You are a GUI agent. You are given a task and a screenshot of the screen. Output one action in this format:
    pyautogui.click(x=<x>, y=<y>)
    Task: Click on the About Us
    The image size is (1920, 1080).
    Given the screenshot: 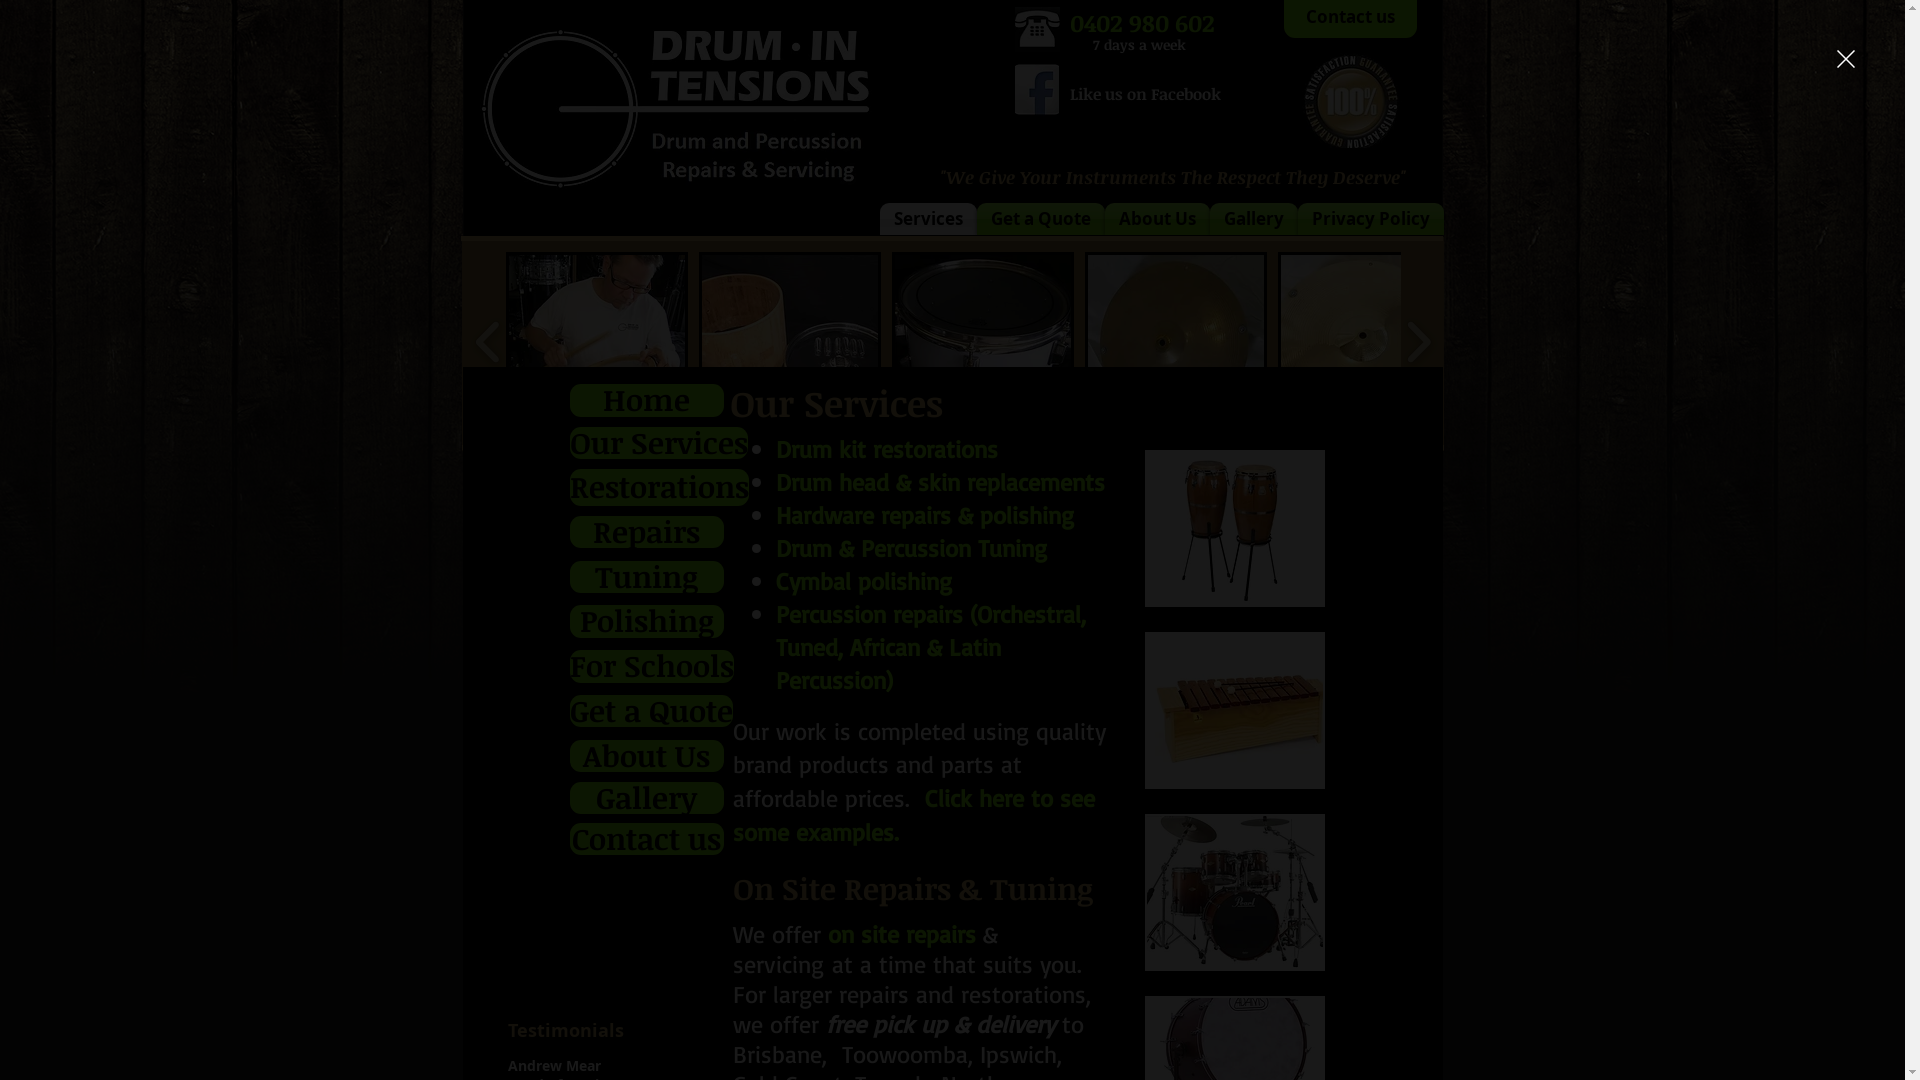 What is the action you would take?
    pyautogui.click(x=1156, y=218)
    